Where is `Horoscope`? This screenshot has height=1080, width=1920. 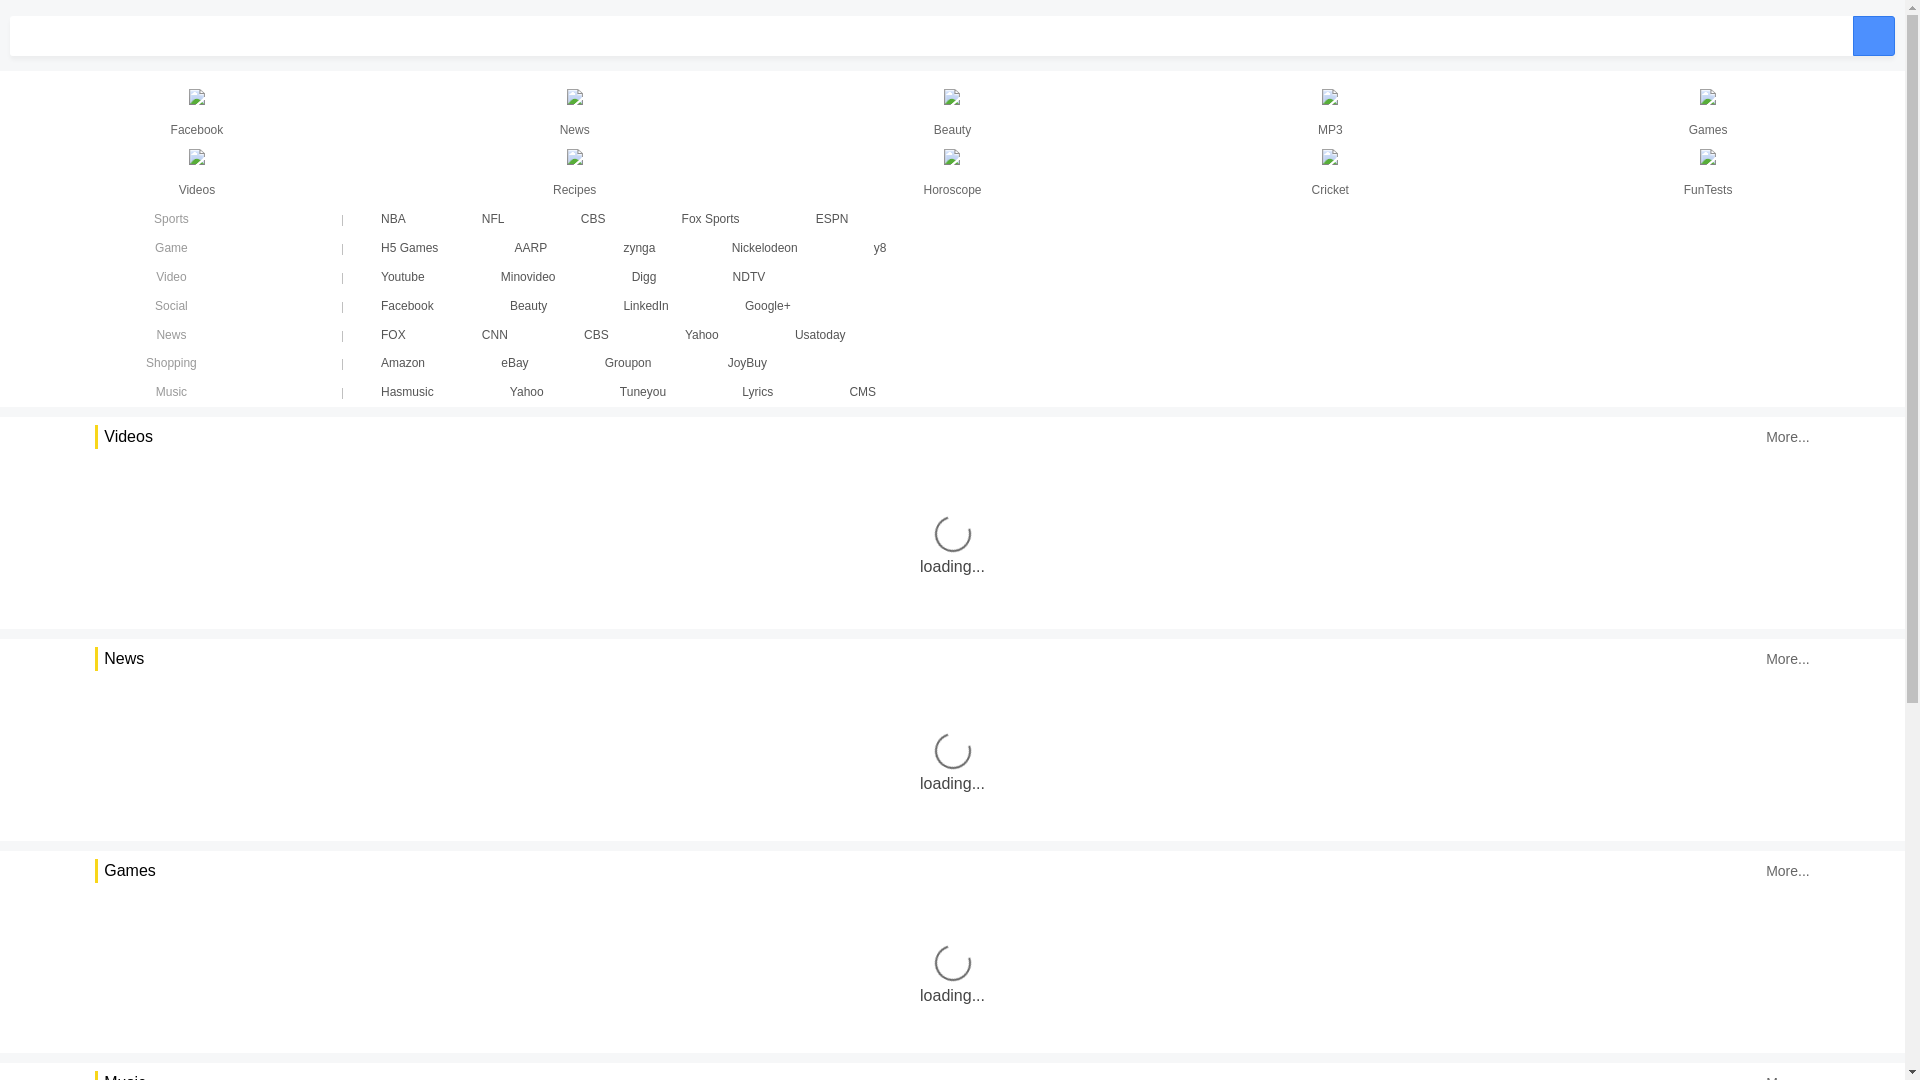
Horoscope is located at coordinates (953, 174).